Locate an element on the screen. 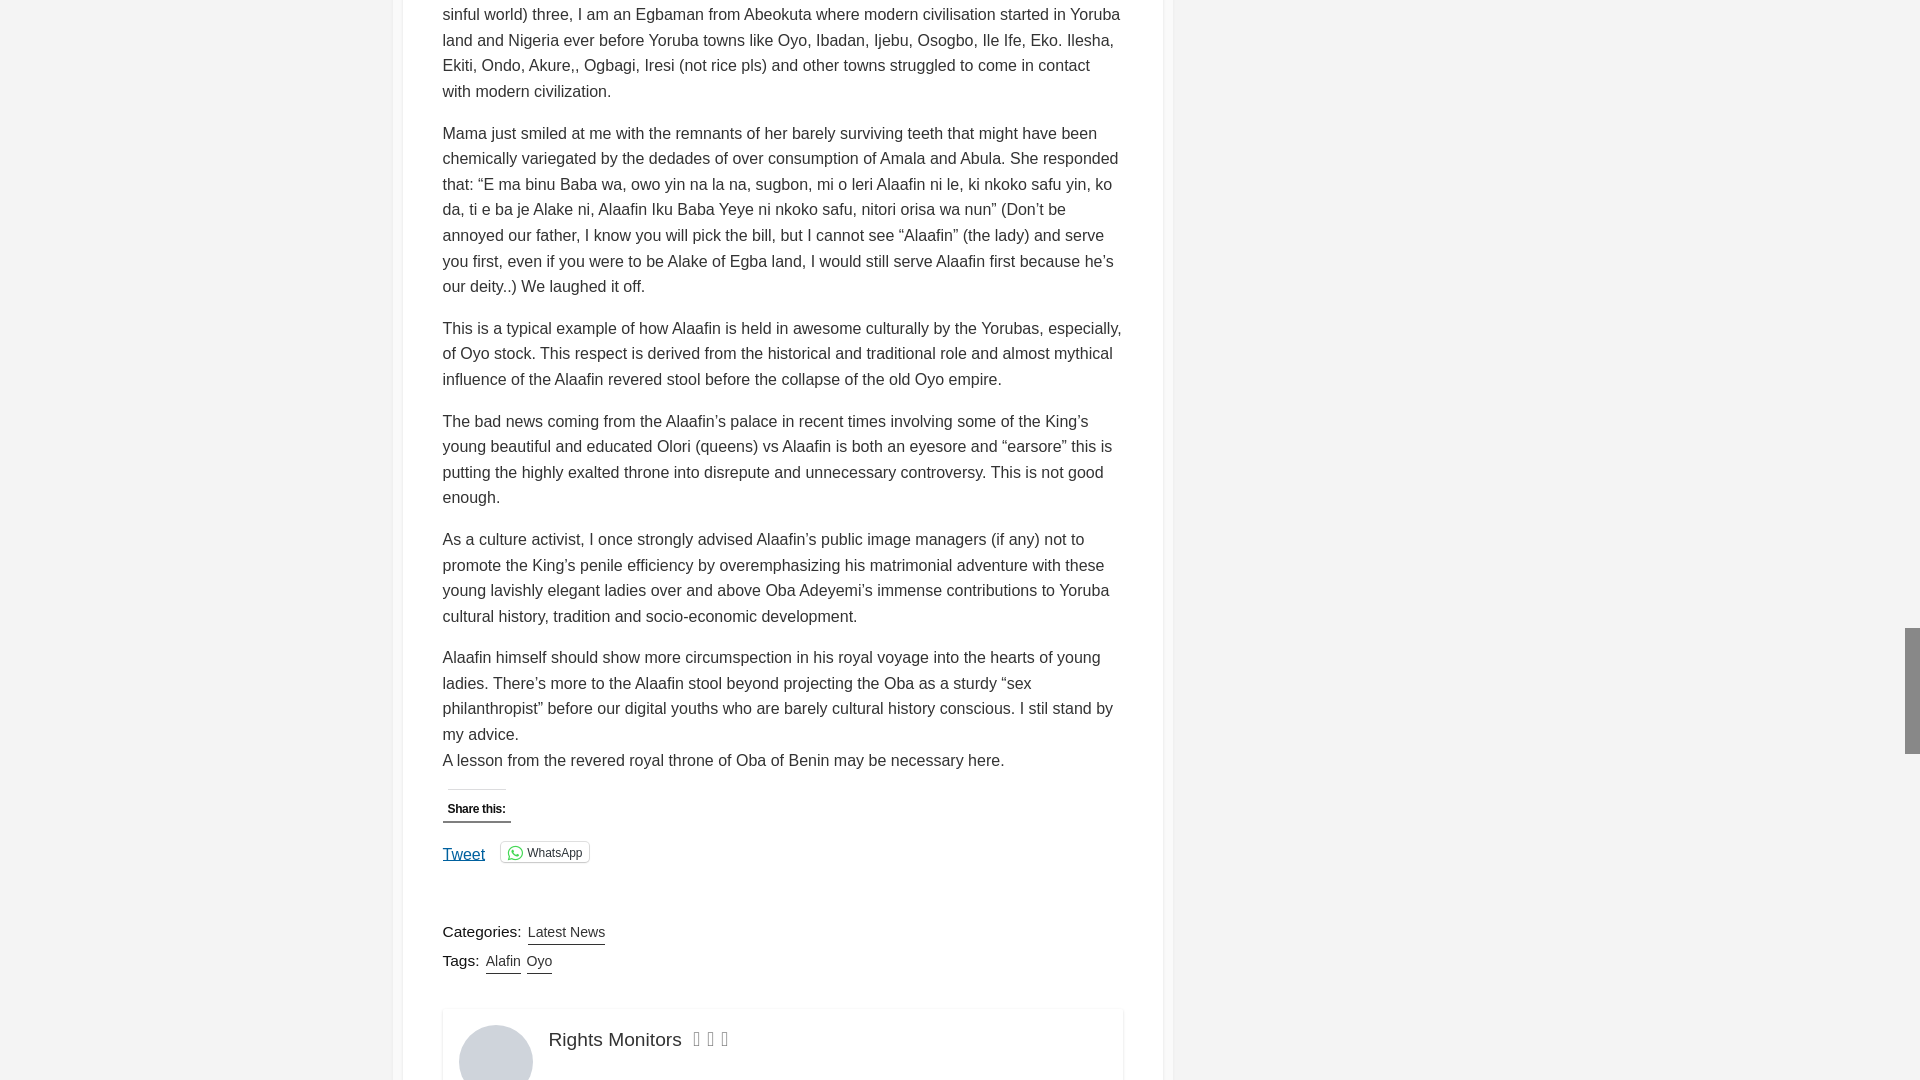  WhatsApp is located at coordinates (544, 852).